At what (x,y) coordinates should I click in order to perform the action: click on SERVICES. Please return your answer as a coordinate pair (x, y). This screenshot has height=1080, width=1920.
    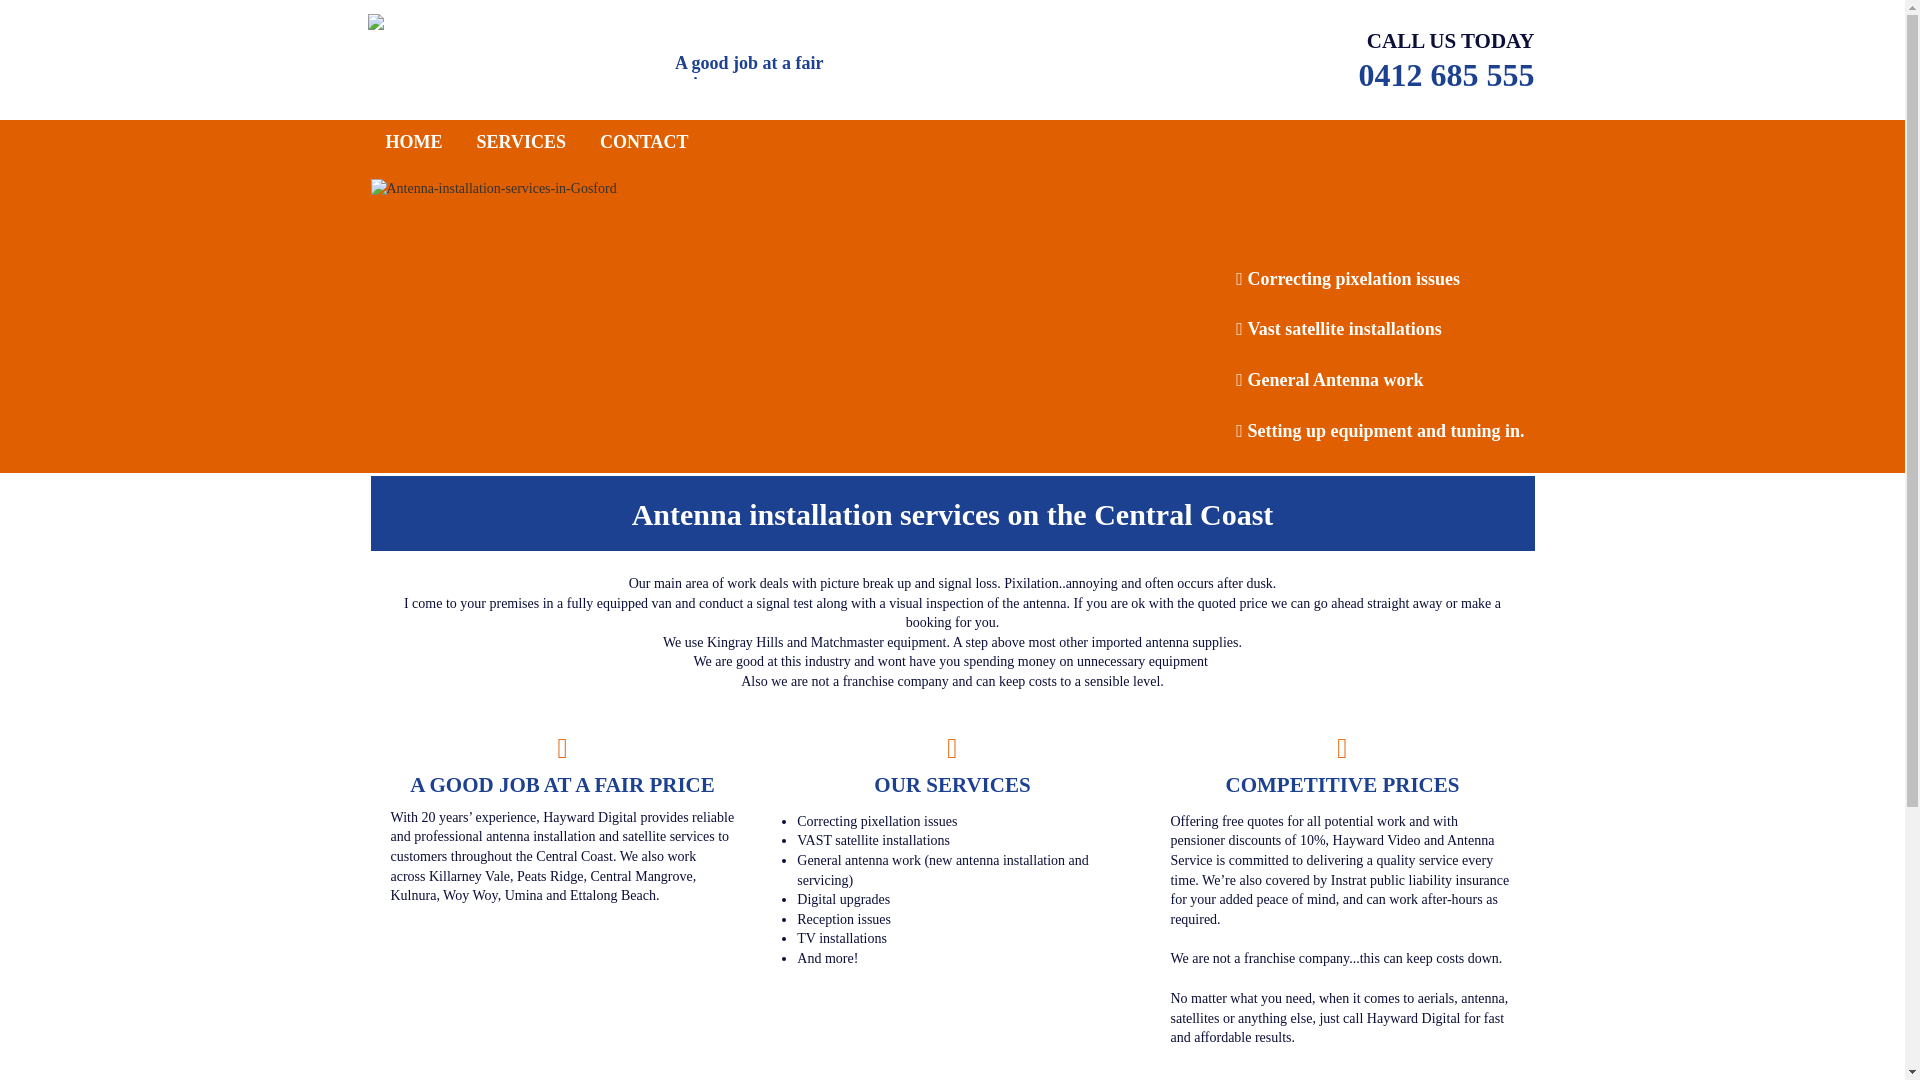
    Looking at the image, I should click on (520, 142).